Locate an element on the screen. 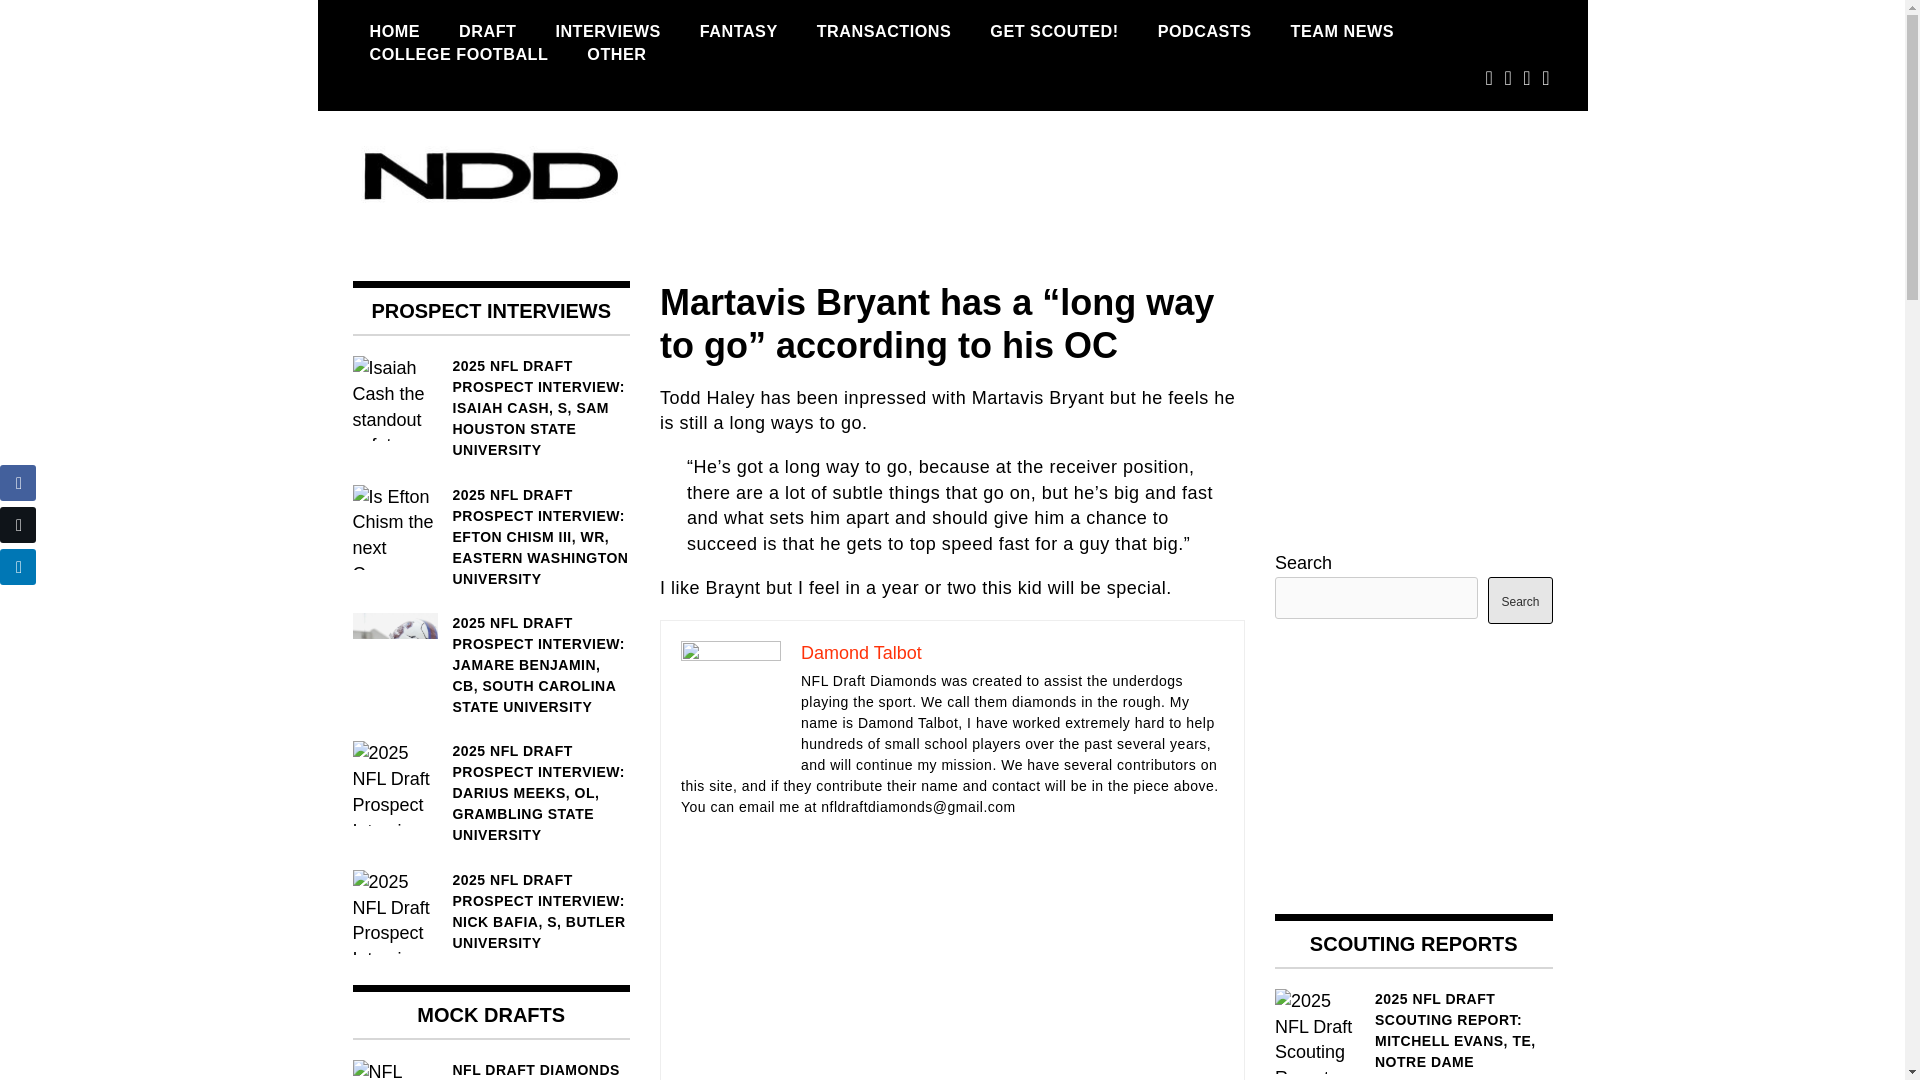  TRANSACTIONS is located at coordinates (884, 31).